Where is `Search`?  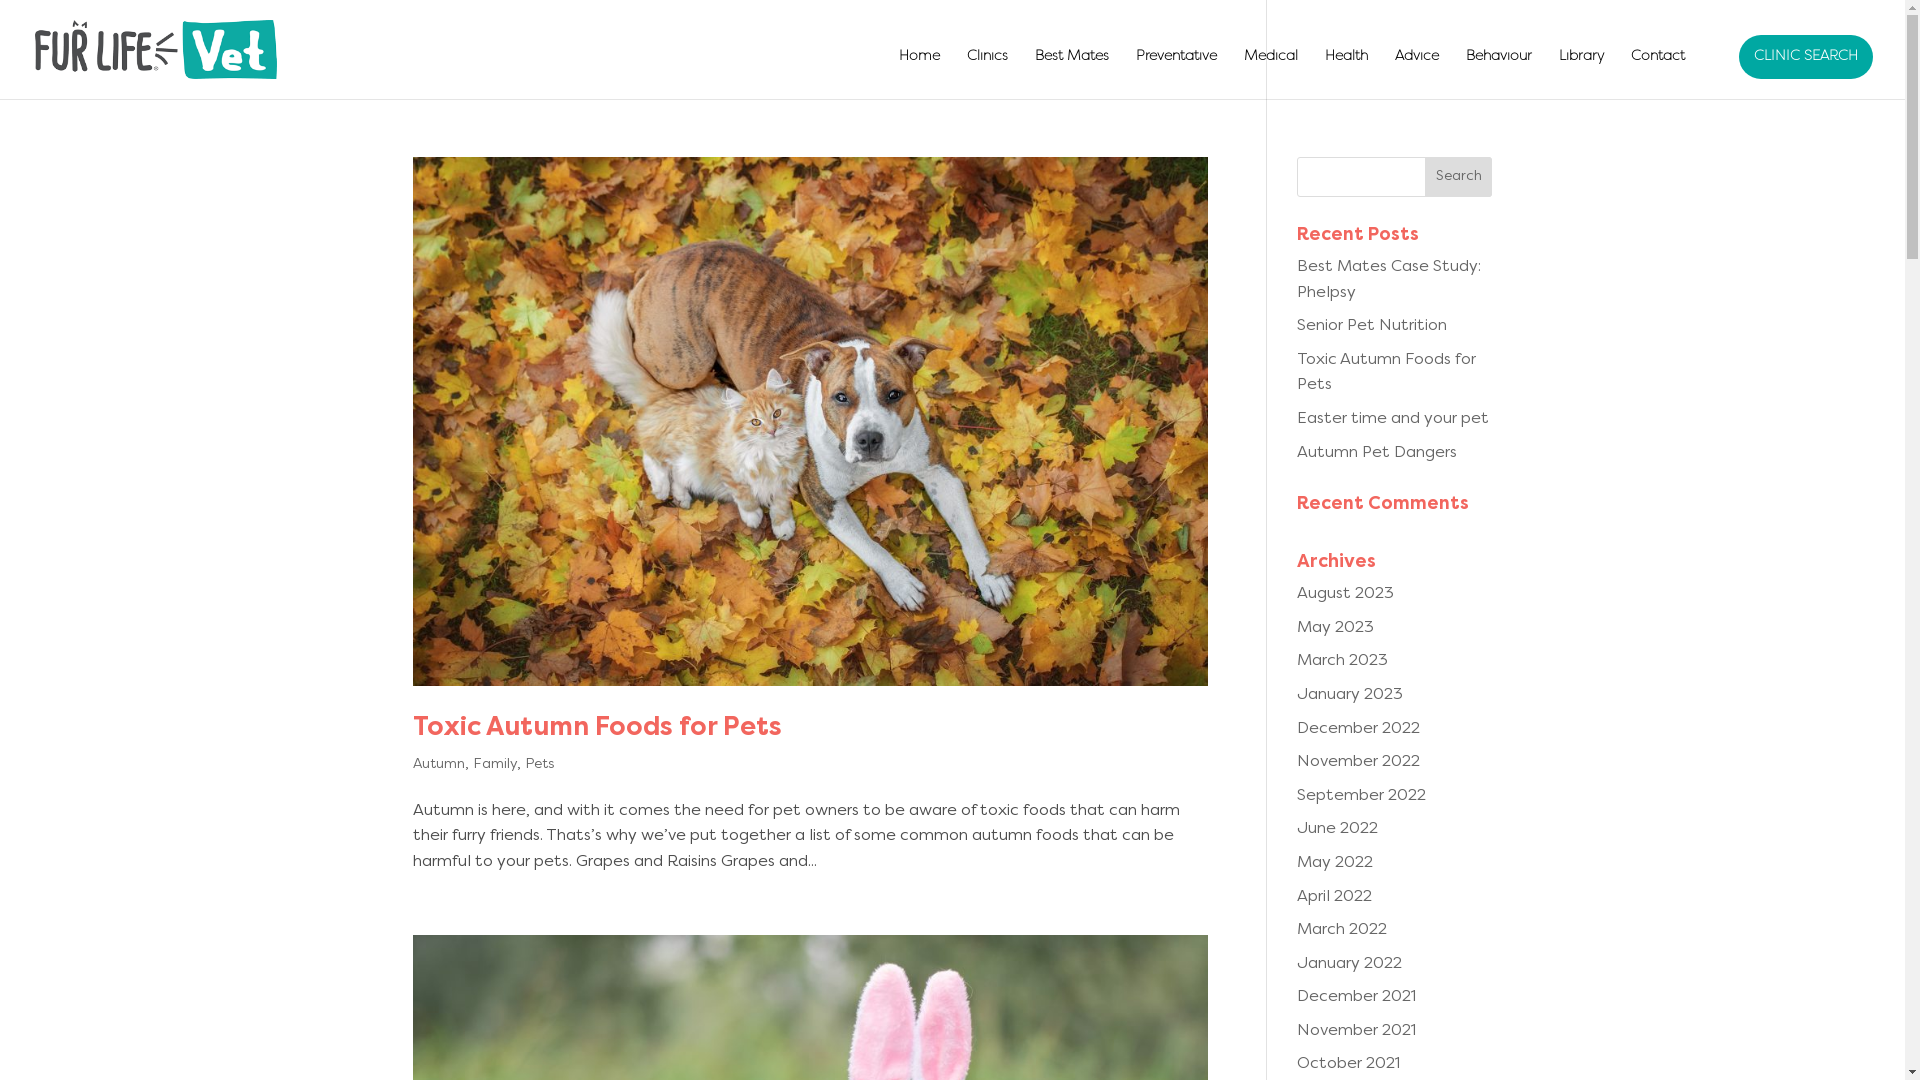
Search is located at coordinates (1459, 177).